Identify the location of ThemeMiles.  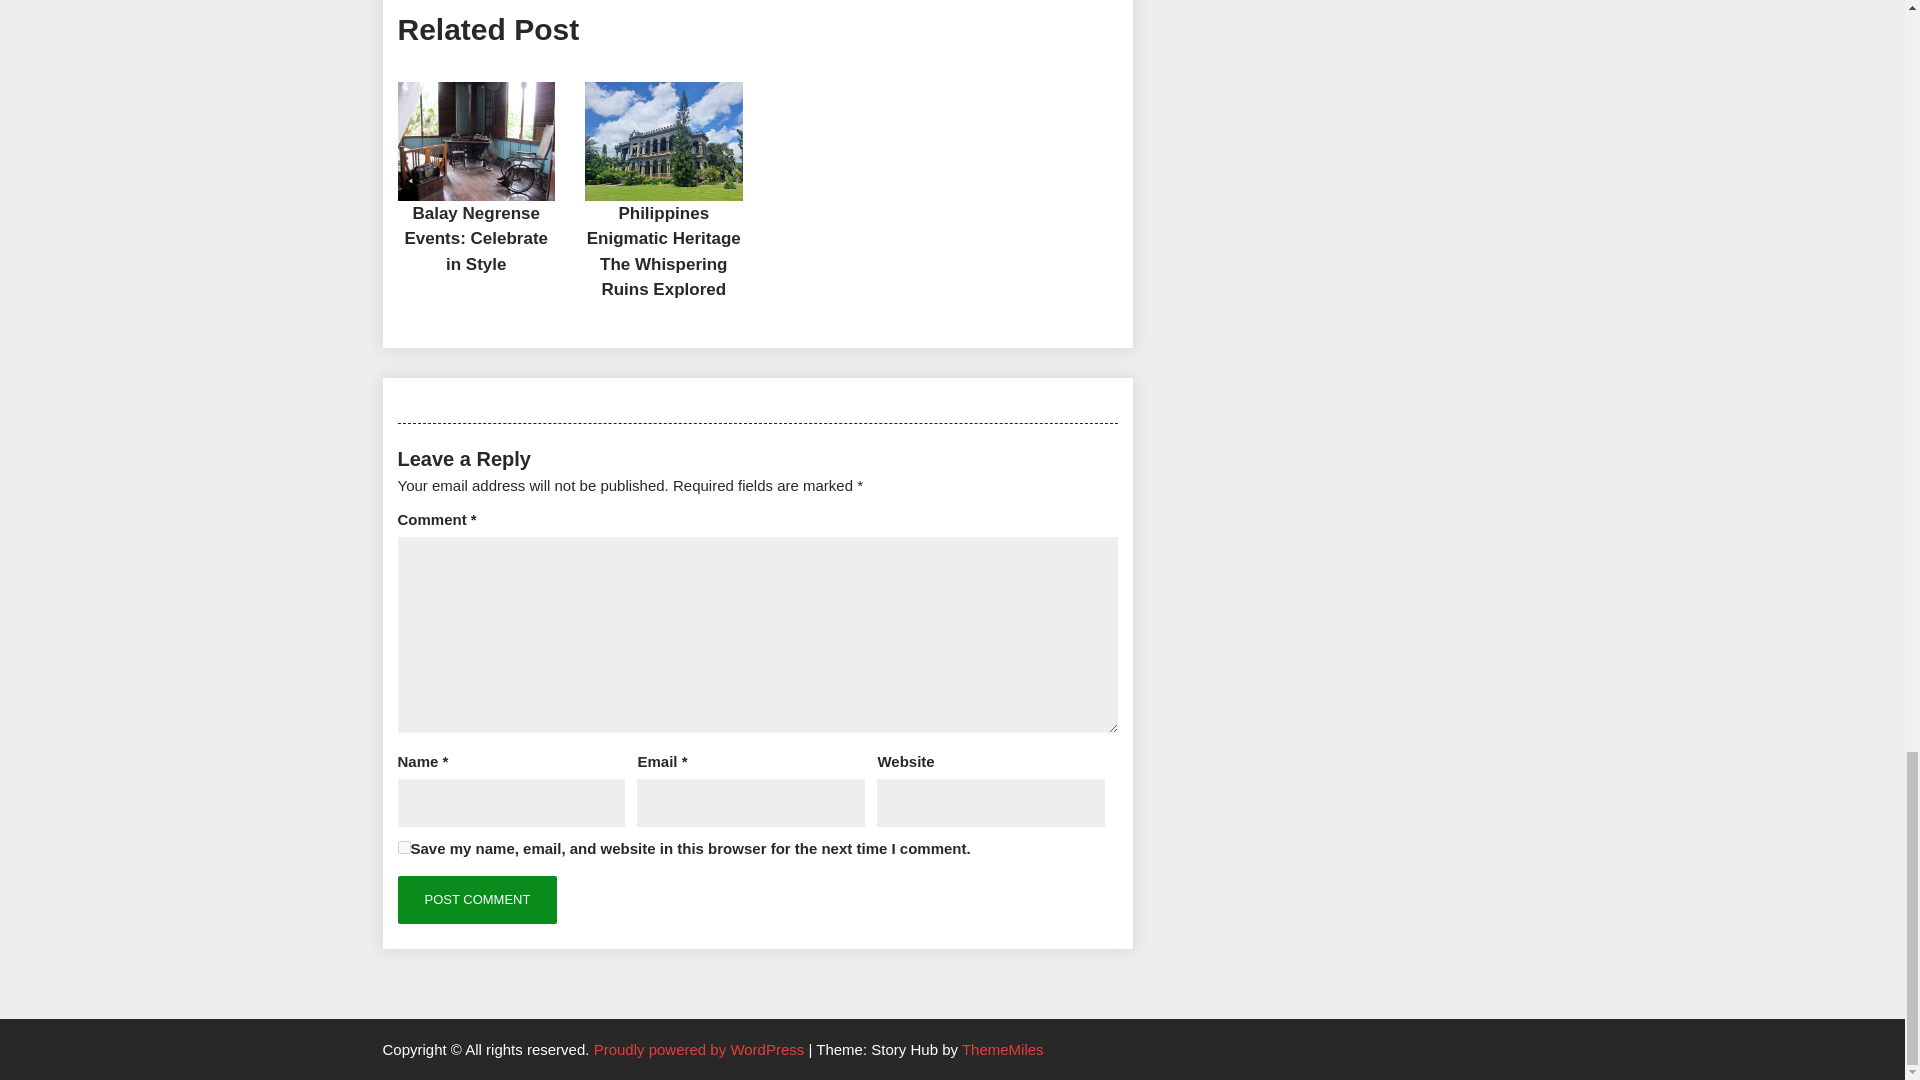
(1002, 1050).